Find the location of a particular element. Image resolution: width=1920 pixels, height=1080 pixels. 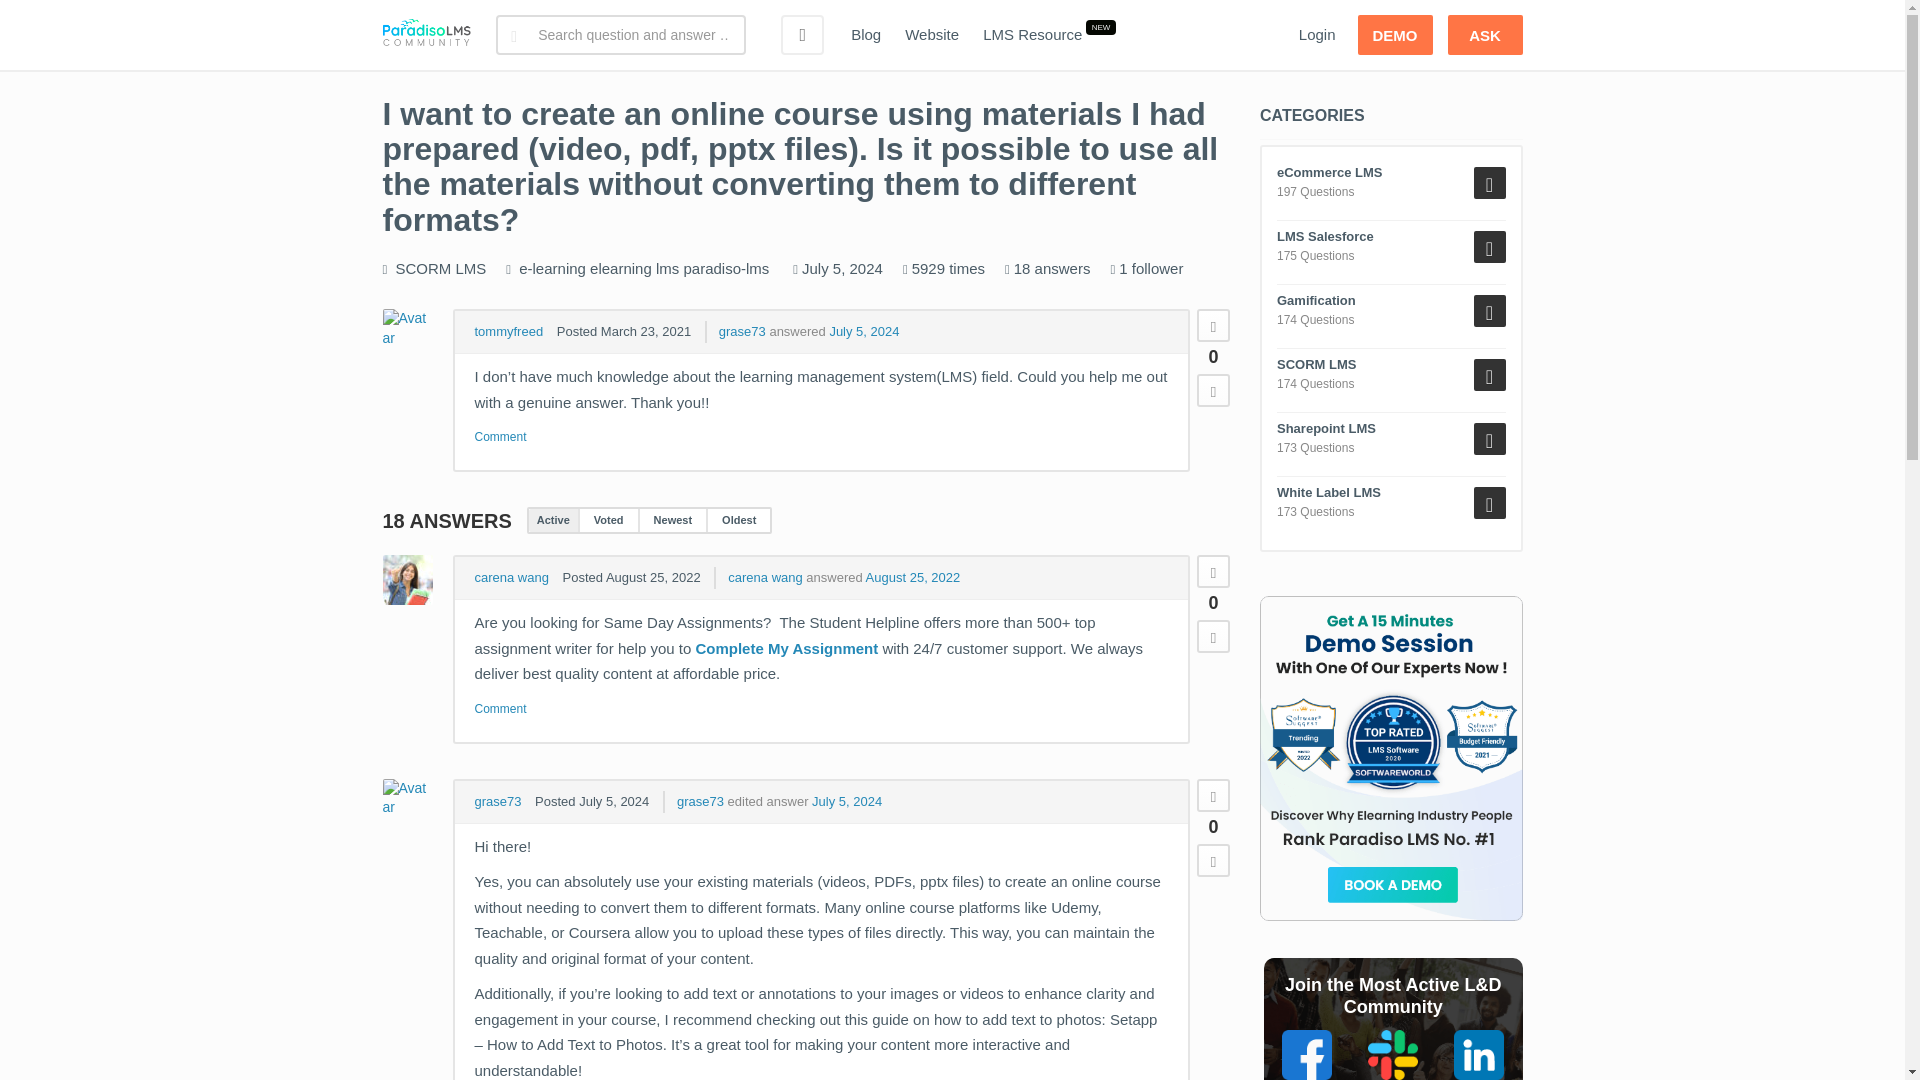

DEMO is located at coordinates (1394, 35).